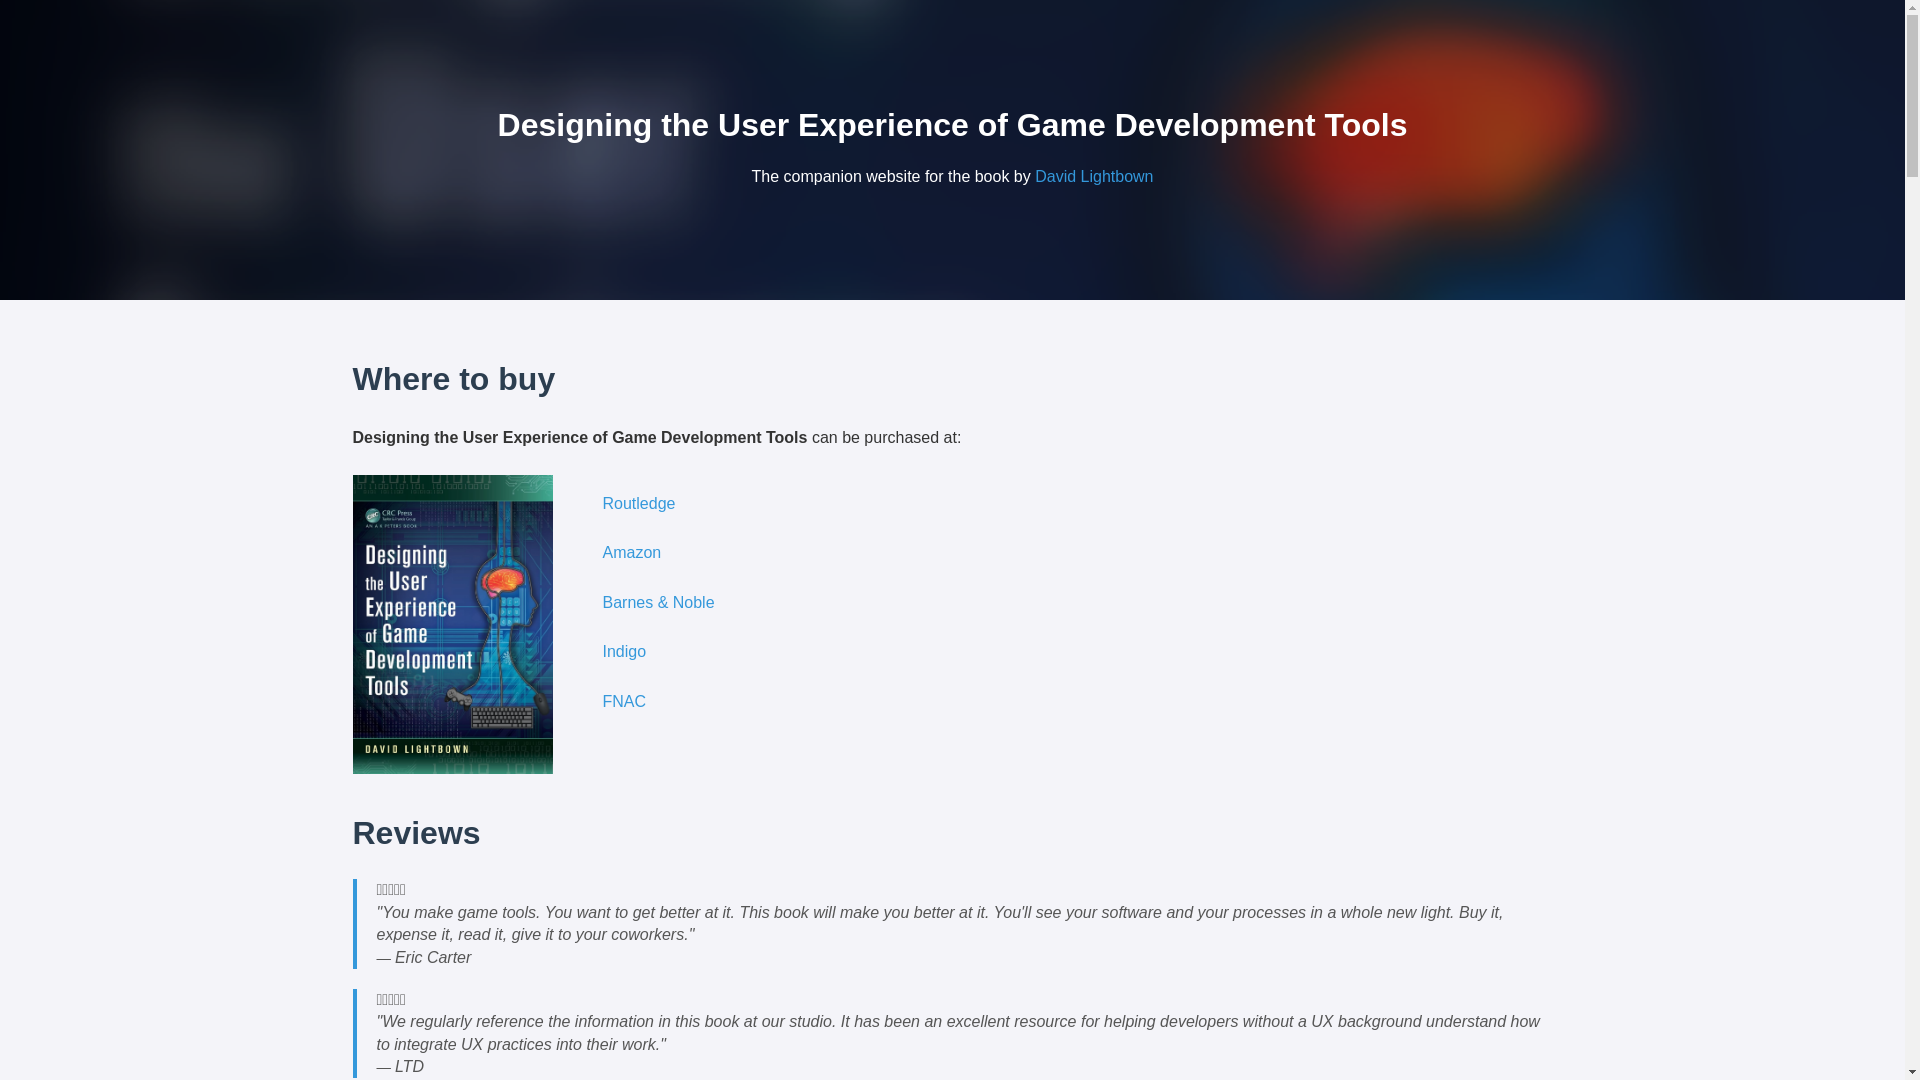 Image resolution: width=1920 pixels, height=1080 pixels. I want to click on Routledge, so click(638, 502).